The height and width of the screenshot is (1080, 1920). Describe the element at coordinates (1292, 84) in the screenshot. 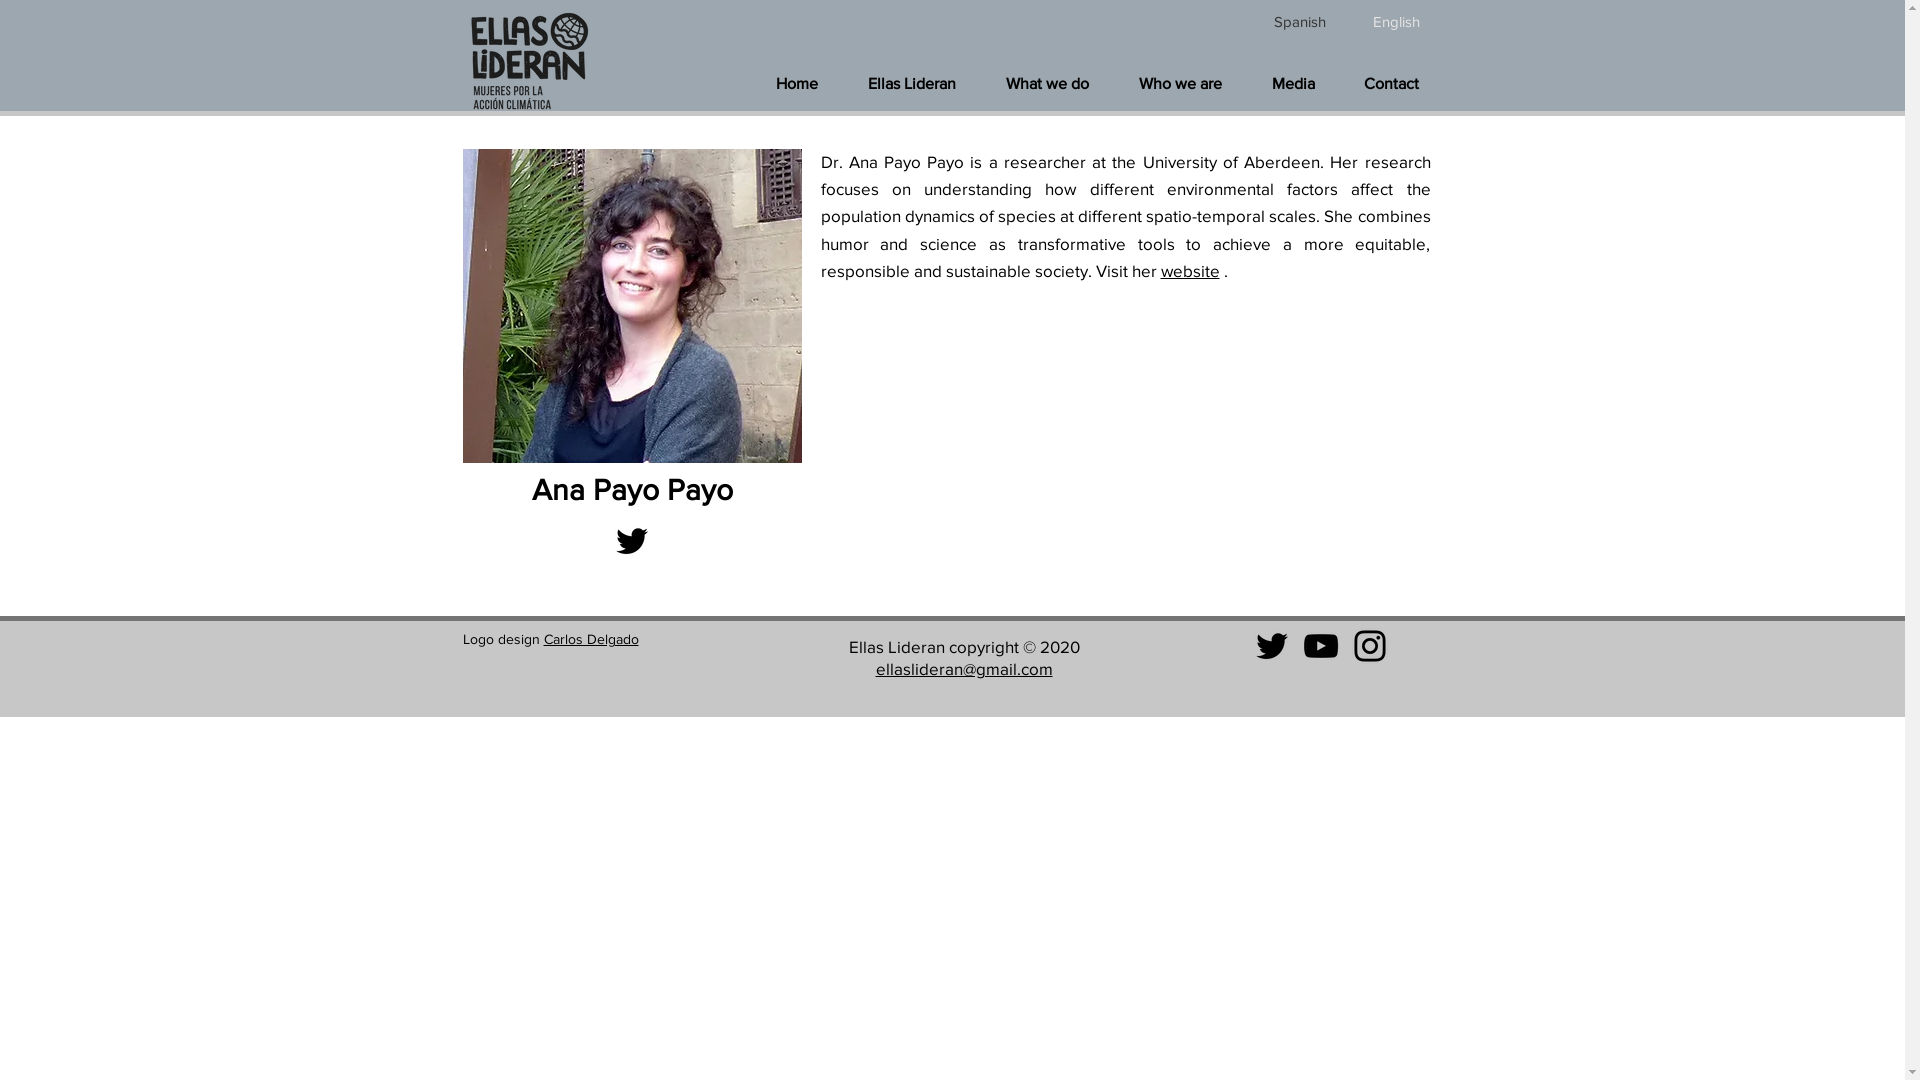

I see `Media` at that location.